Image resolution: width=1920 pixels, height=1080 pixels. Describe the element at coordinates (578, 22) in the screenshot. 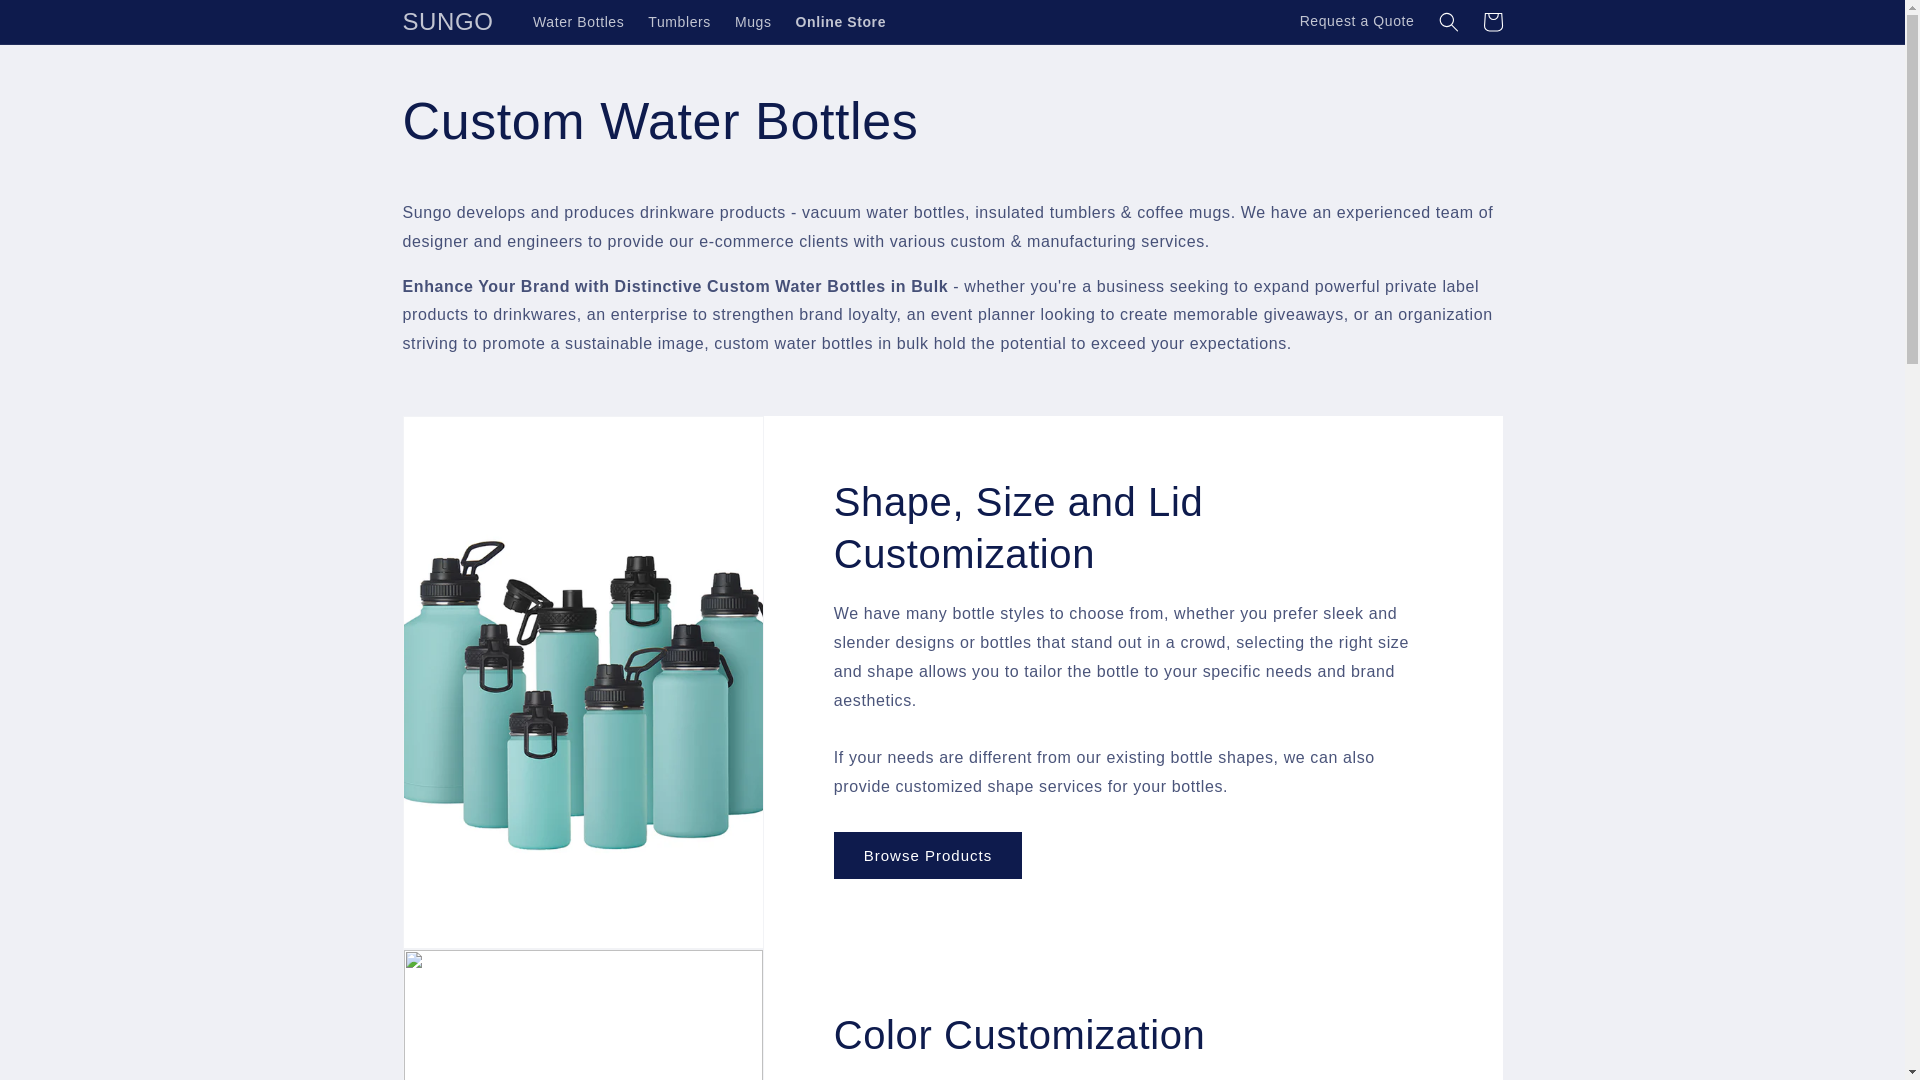

I see `Water Bottles` at that location.